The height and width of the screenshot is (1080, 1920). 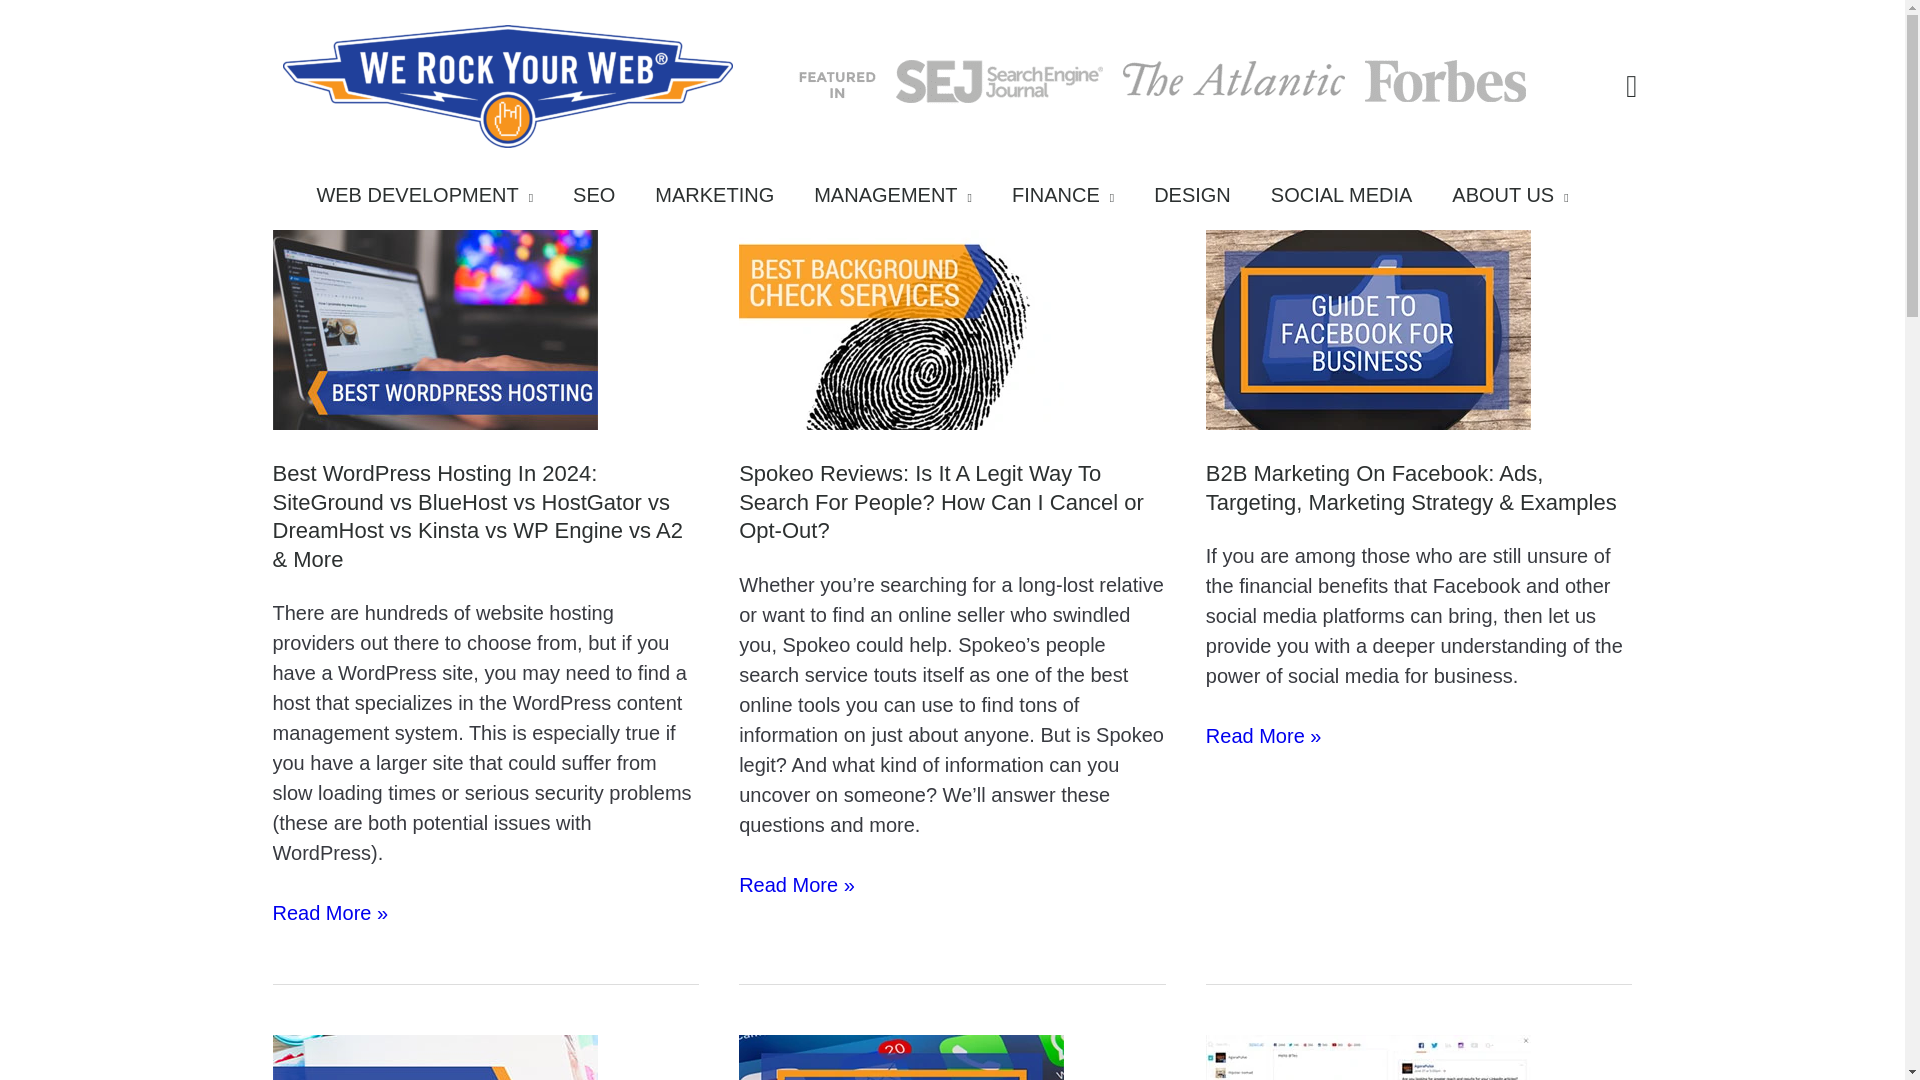 What do you see at coordinates (604, 200) in the screenshot?
I see `SEO` at bounding box center [604, 200].